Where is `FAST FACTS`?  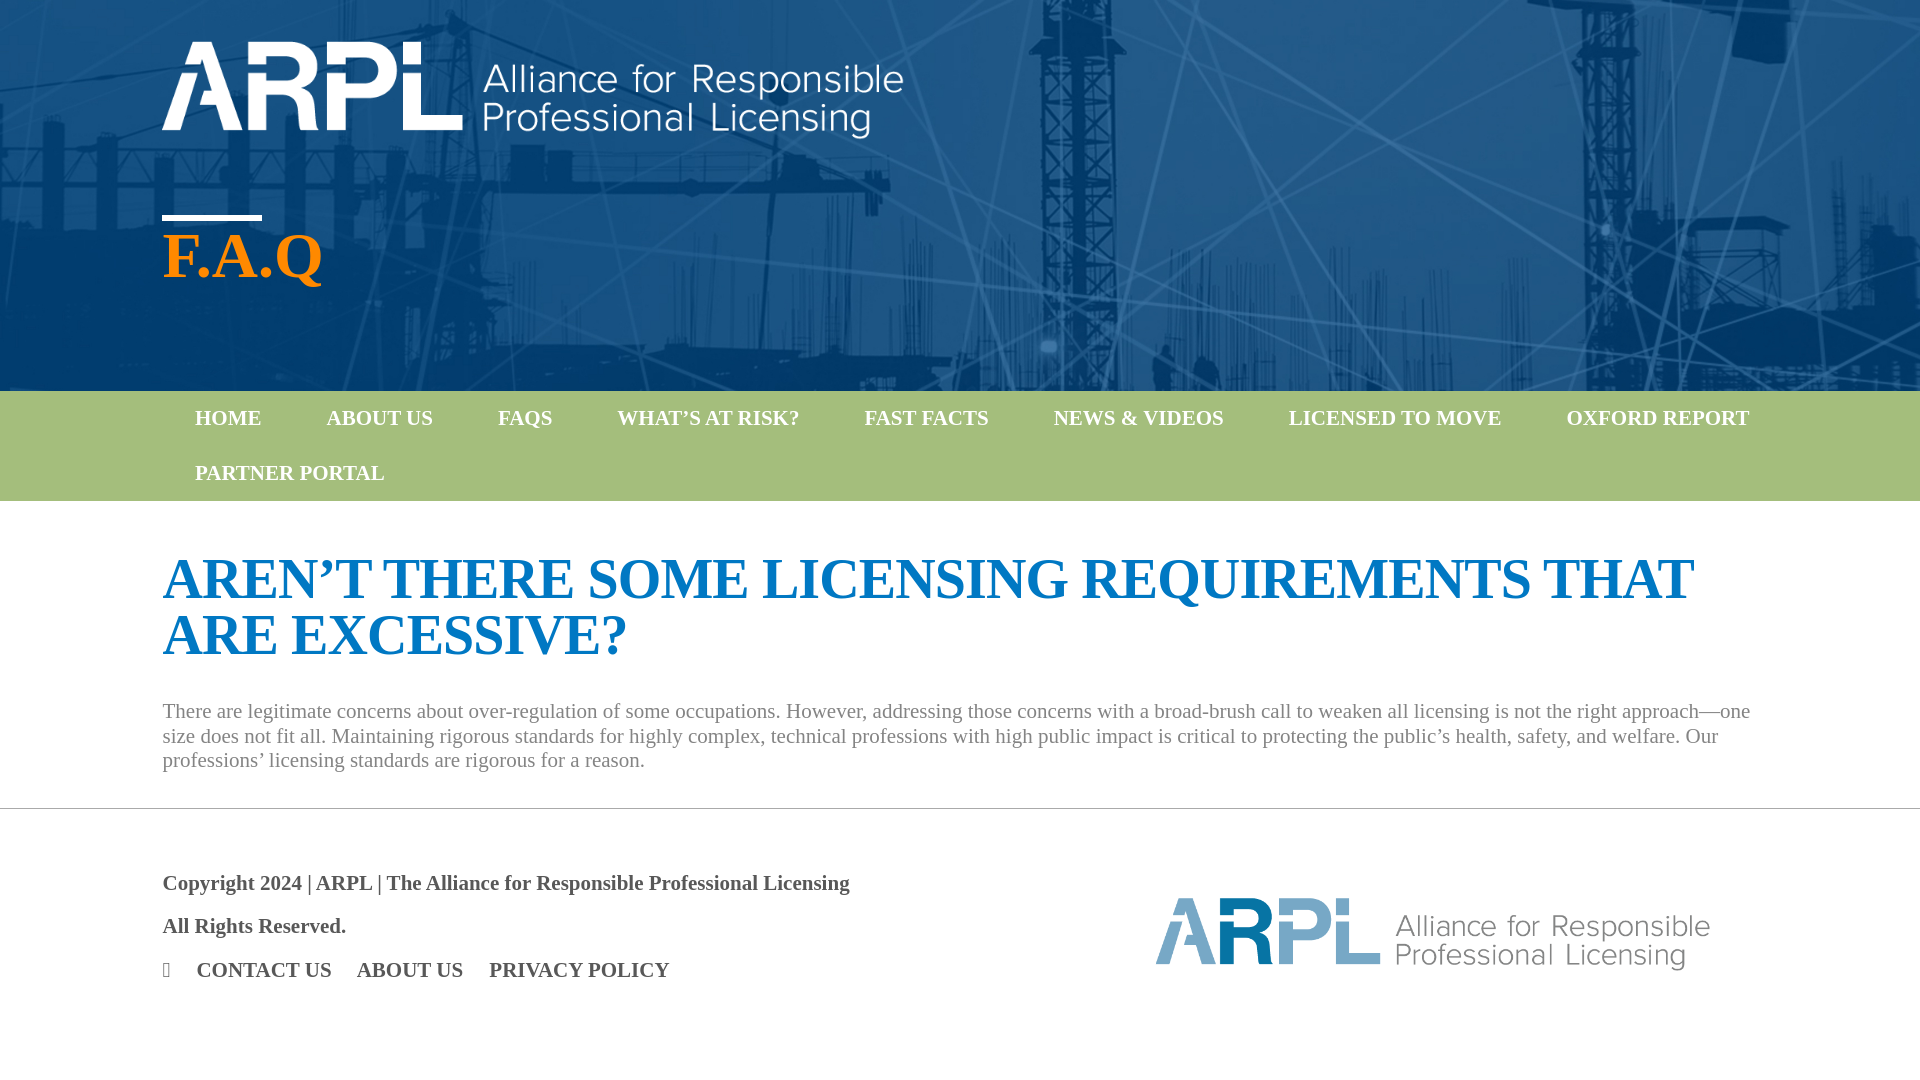 FAST FACTS is located at coordinates (923, 418).